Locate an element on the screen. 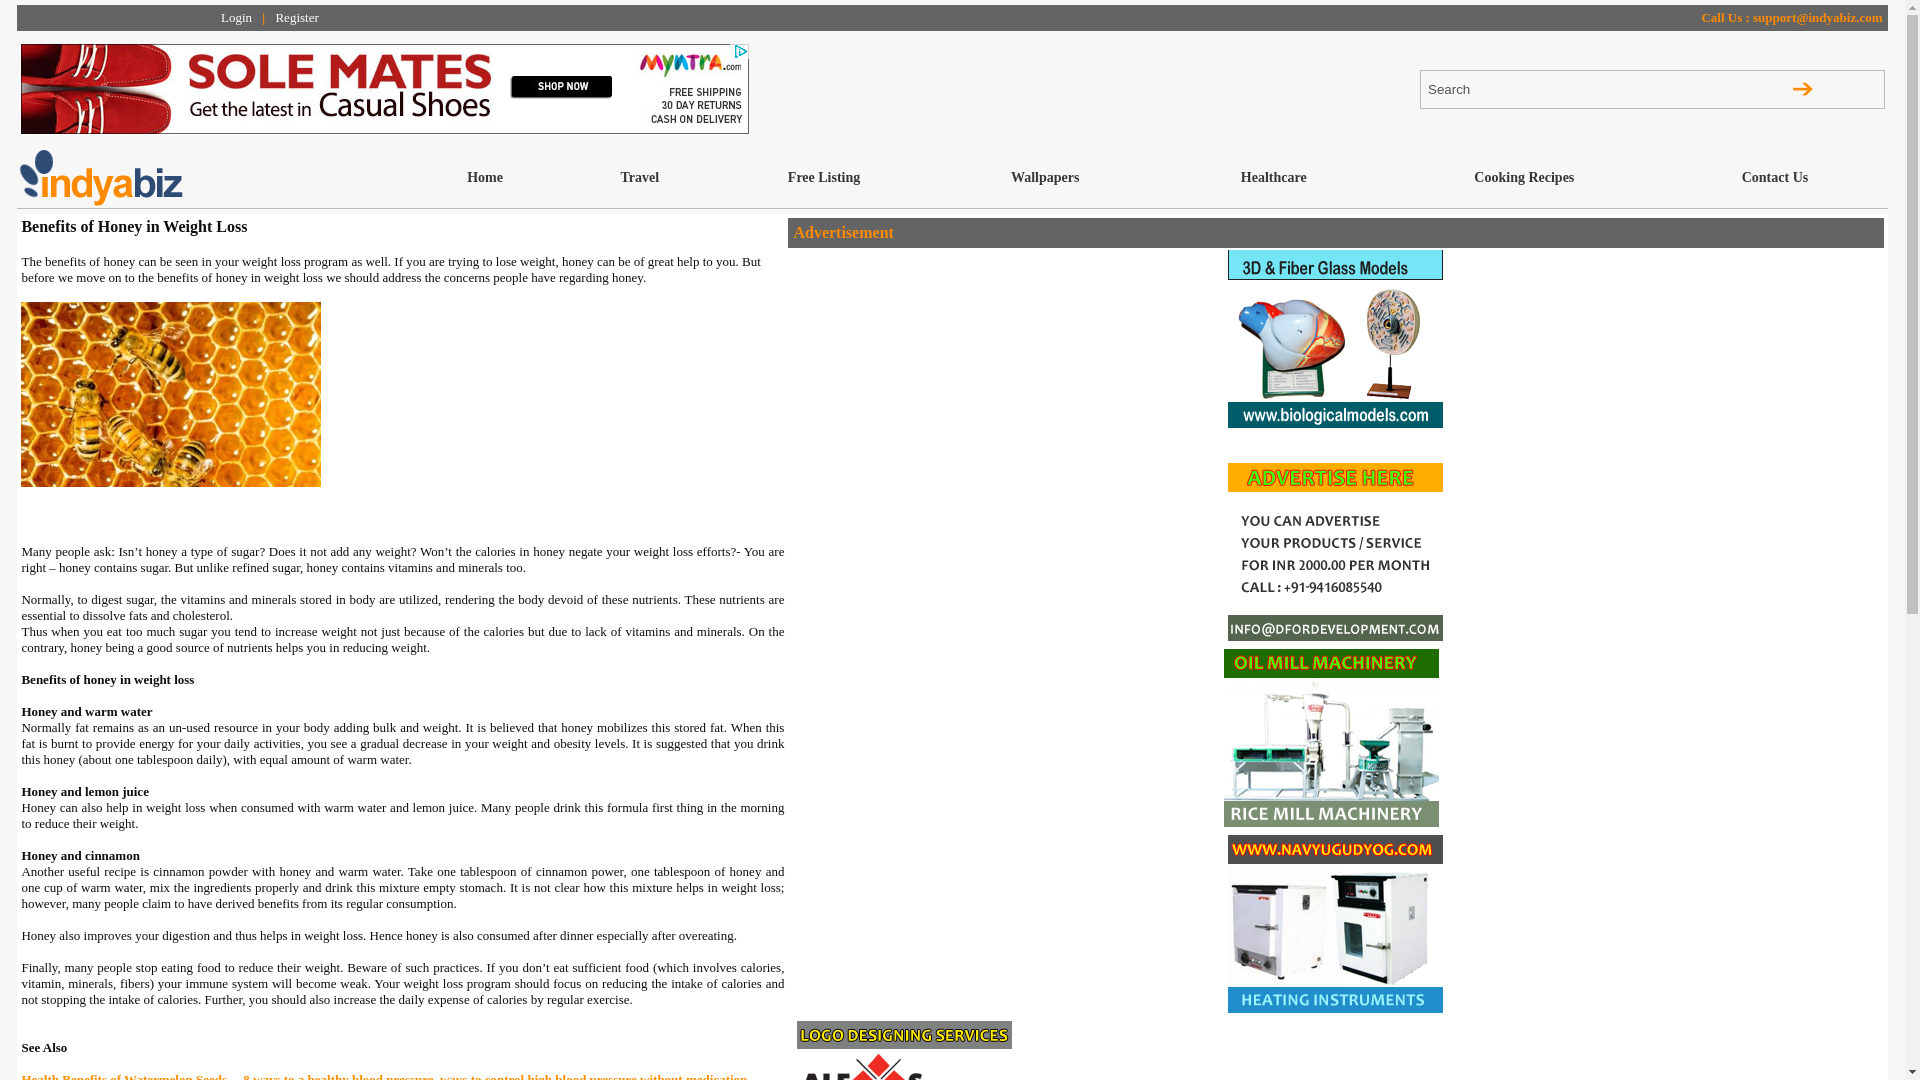 The width and height of the screenshot is (1920, 1080). Login is located at coordinates (236, 18).